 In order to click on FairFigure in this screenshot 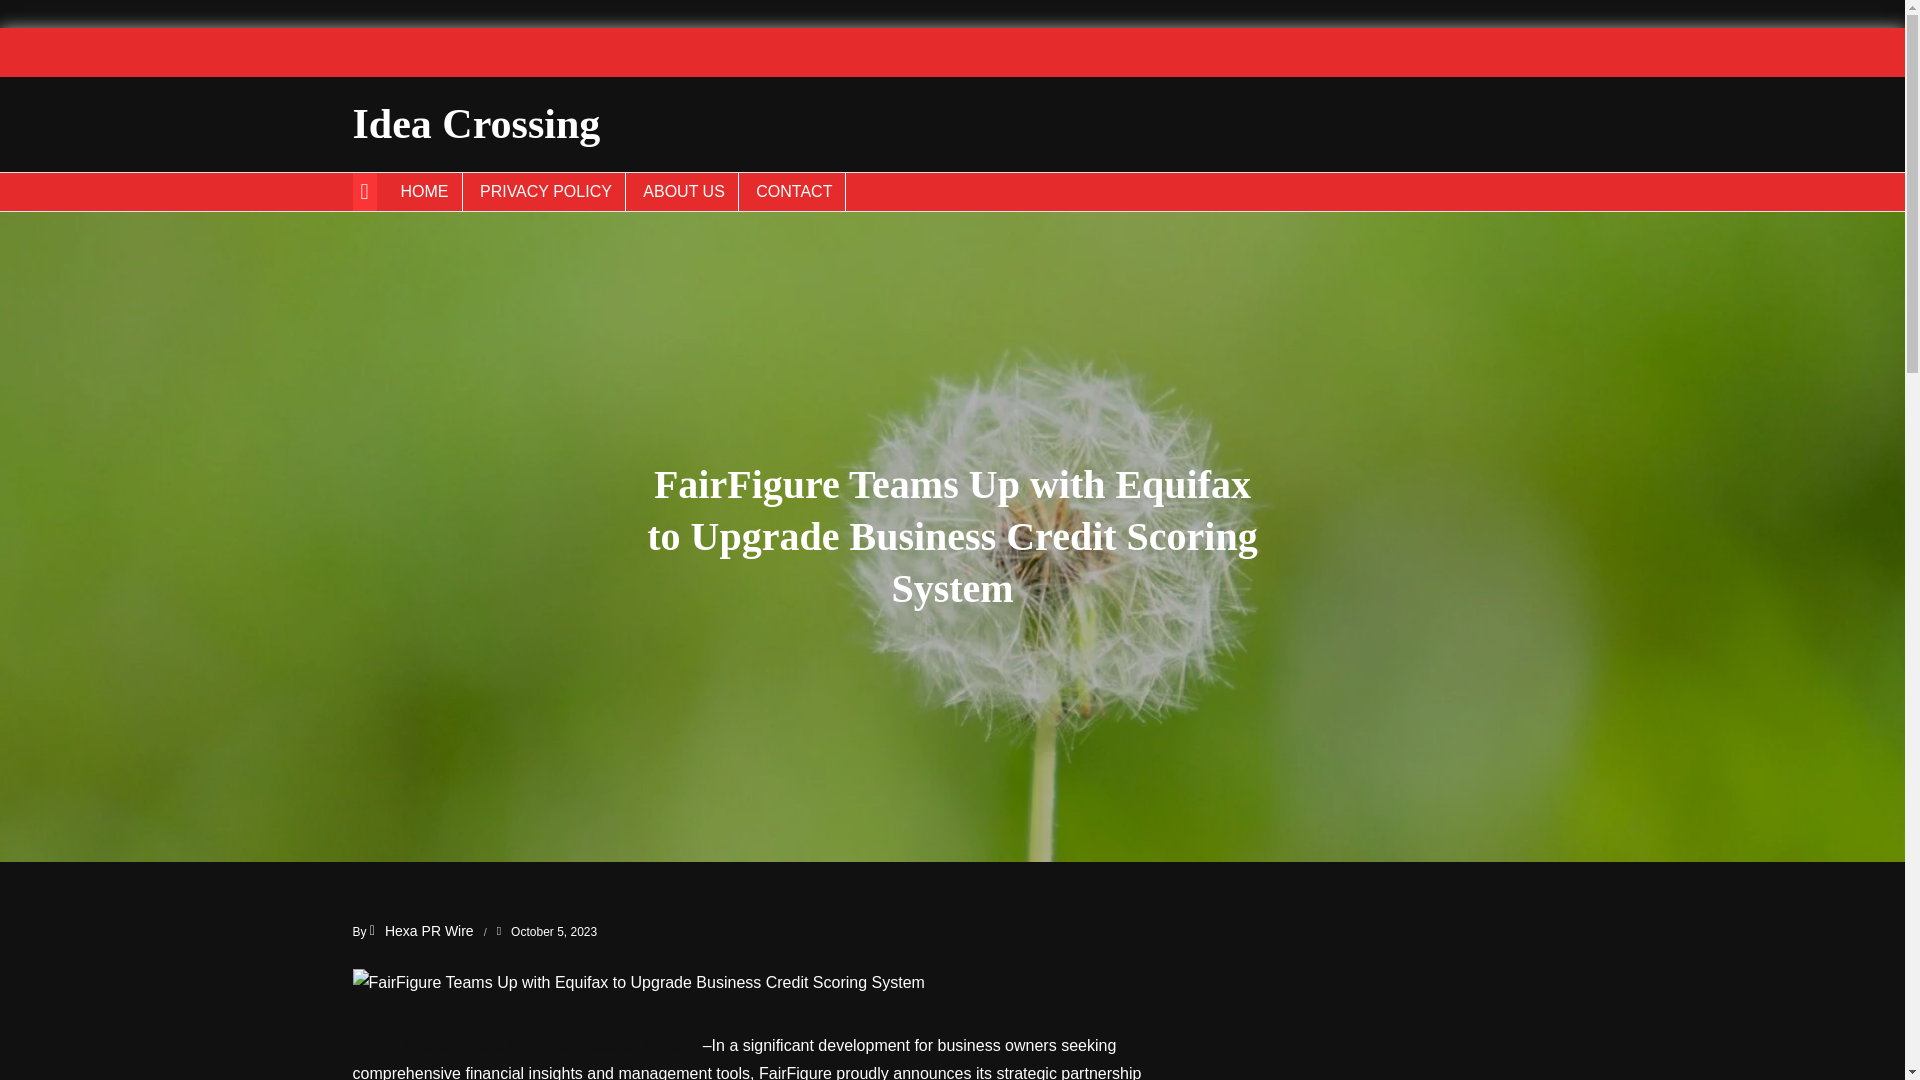, I will do `click(794, 1072)`.